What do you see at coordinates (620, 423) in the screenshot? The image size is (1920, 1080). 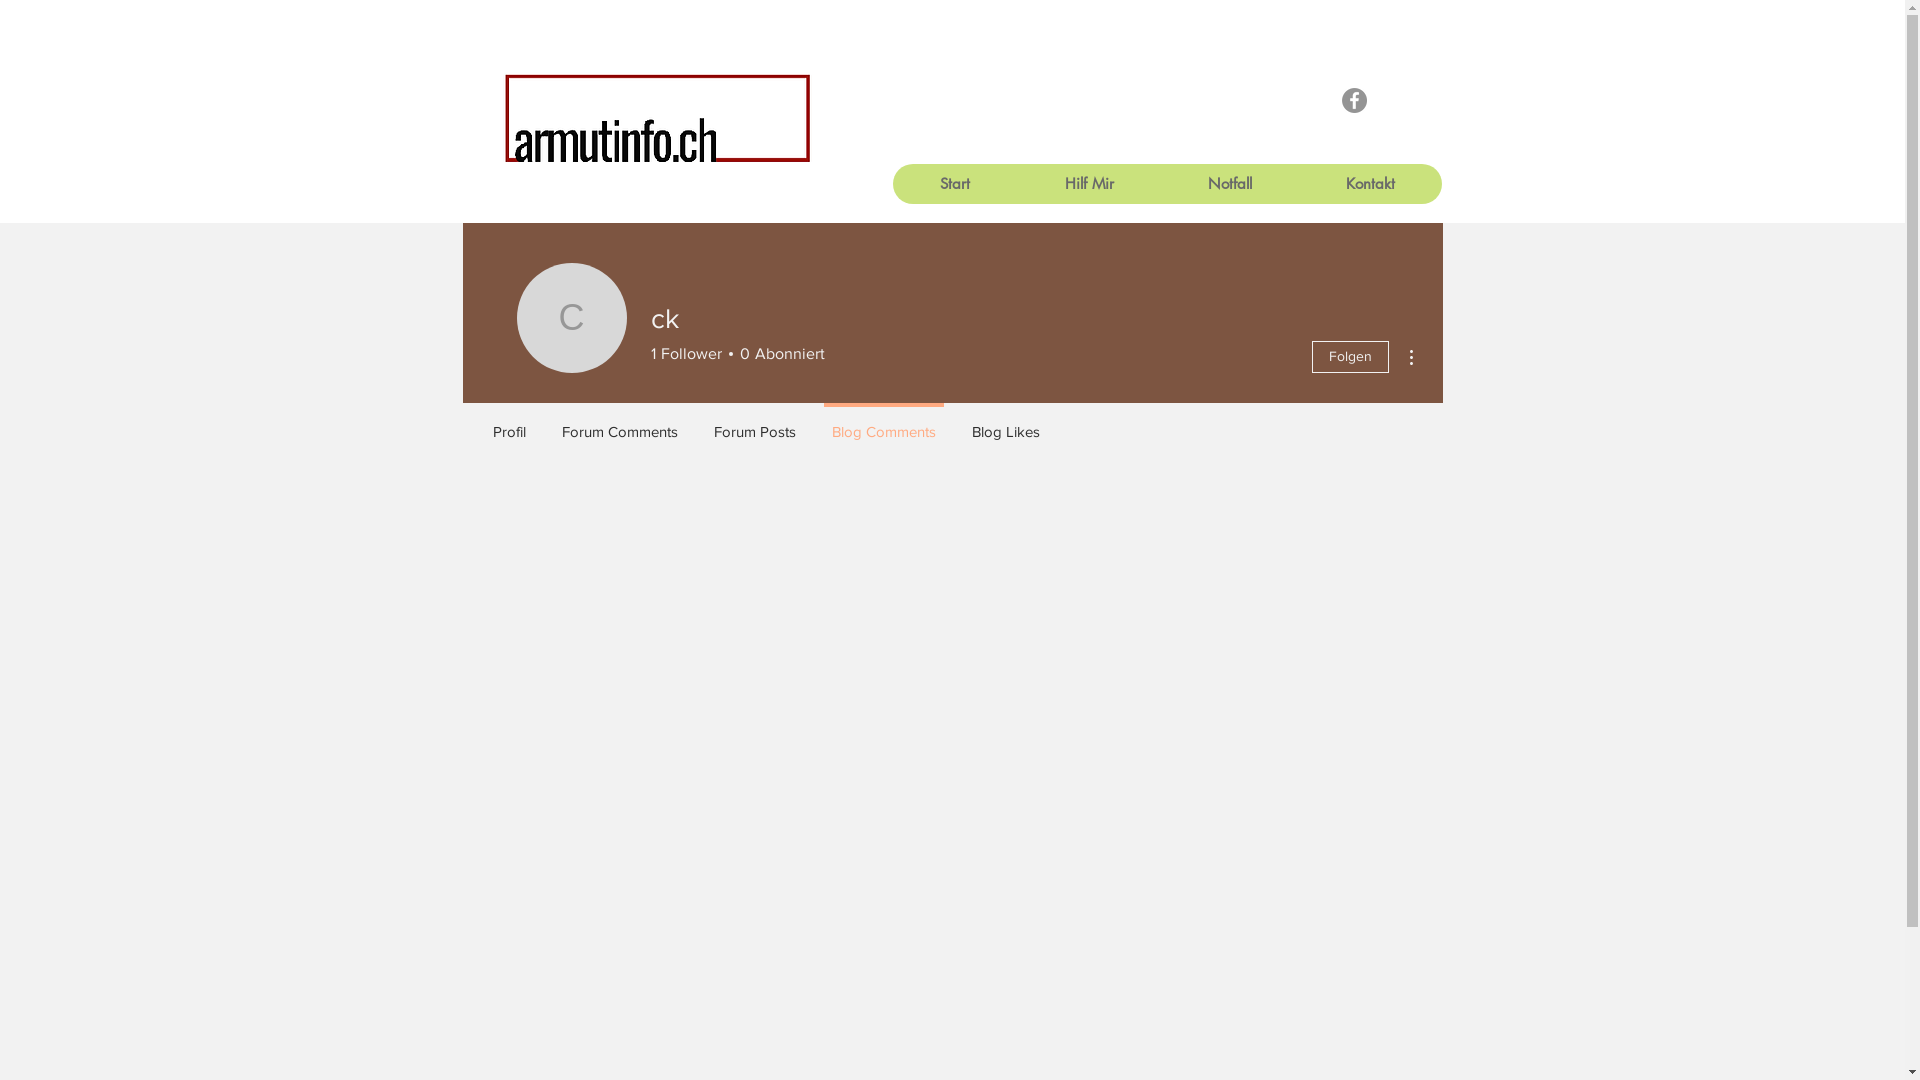 I see `Forum Comments` at bounding box center [620, 423].